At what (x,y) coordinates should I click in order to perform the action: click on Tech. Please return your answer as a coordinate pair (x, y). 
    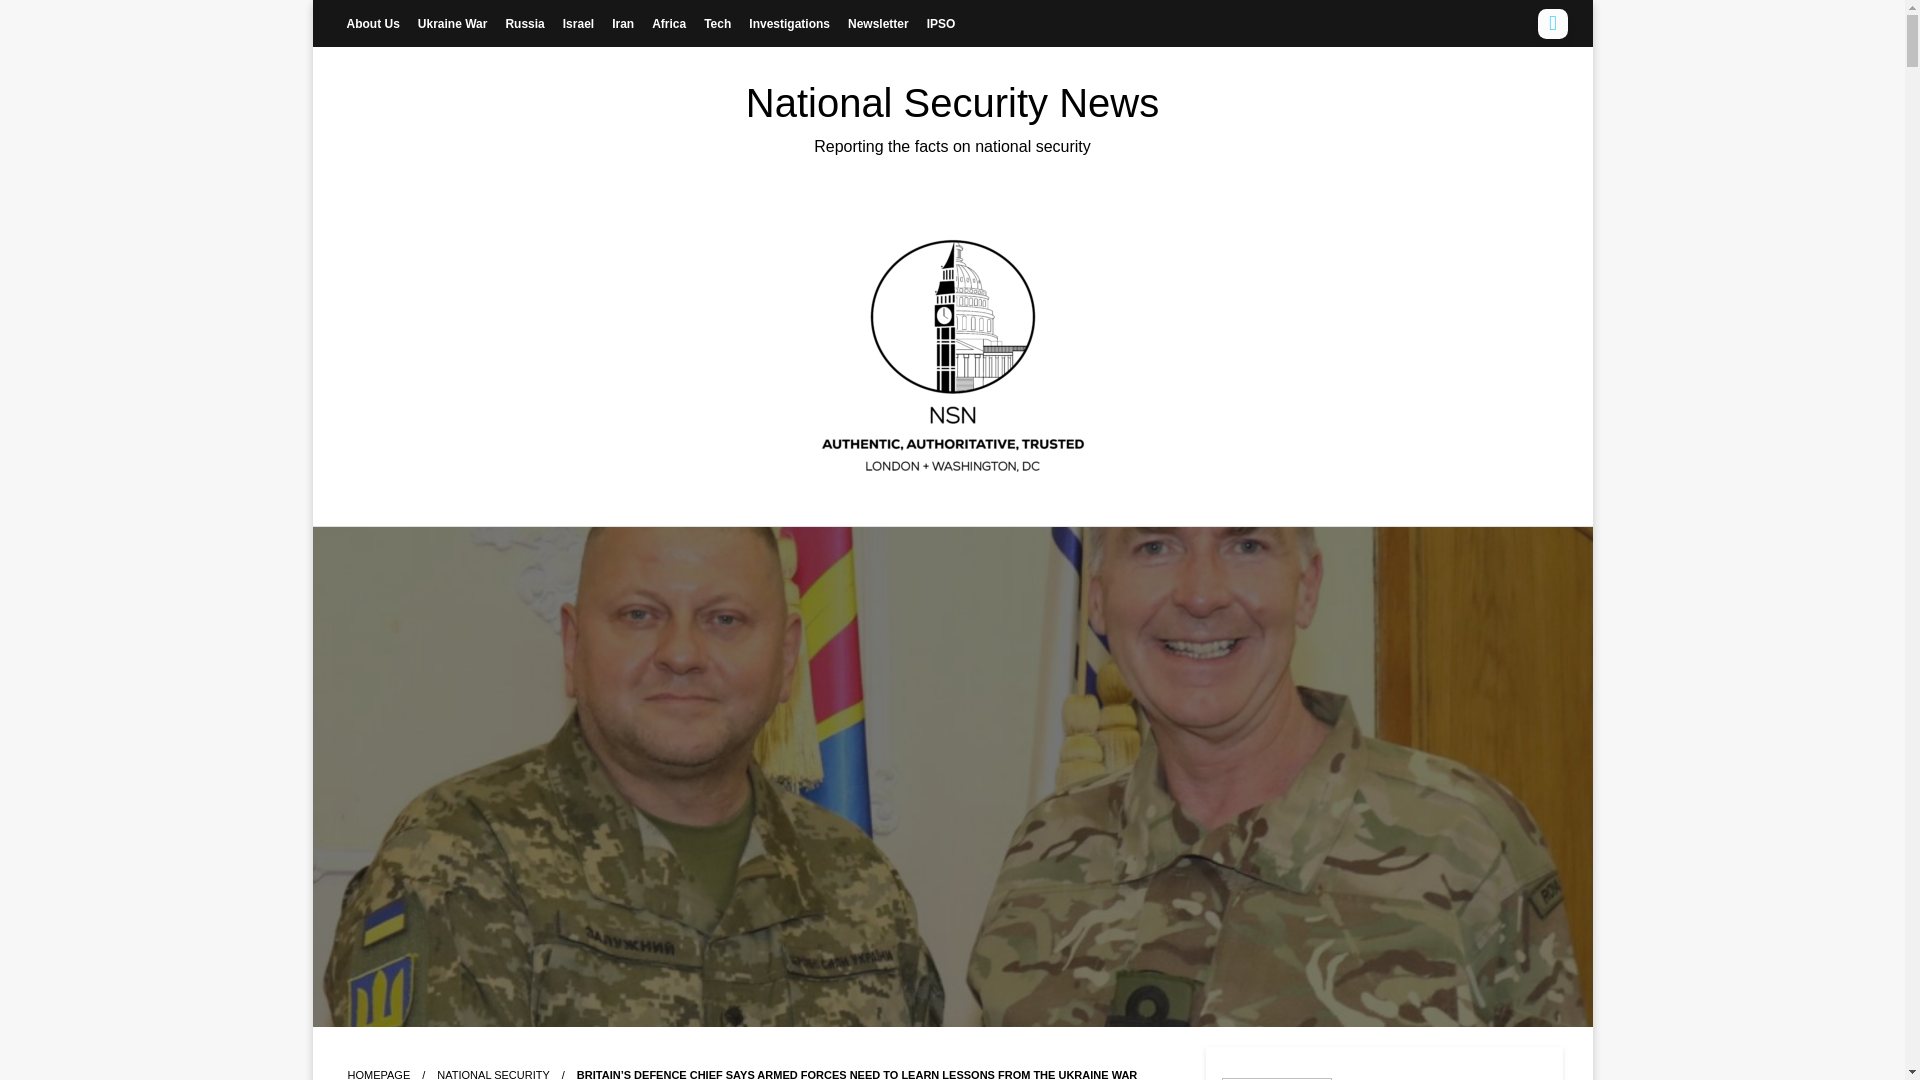
    Looking at the image, I should click on (717, 22).